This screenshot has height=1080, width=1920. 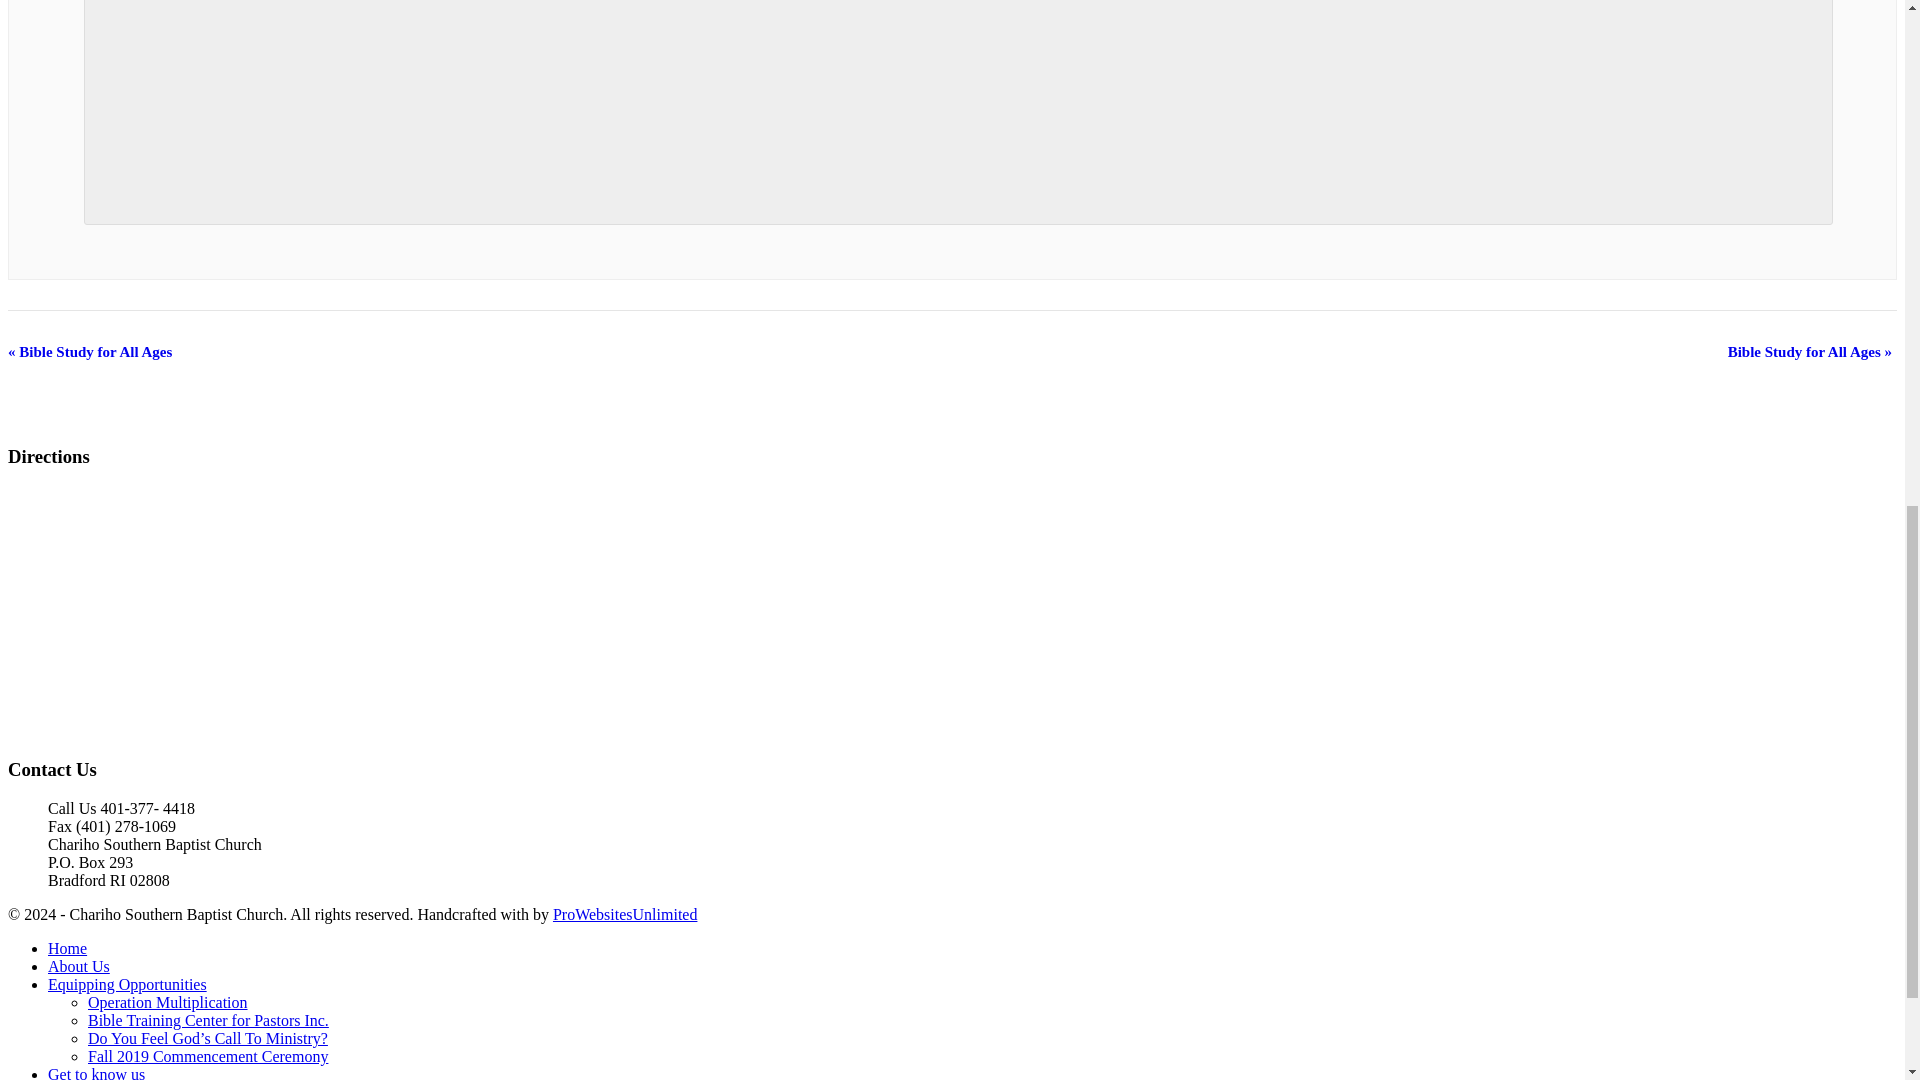 What do you see at coordinates (168, 1002) in the screenshot?
I see `Operation Multiplication` at bounding box center [168, 1002].